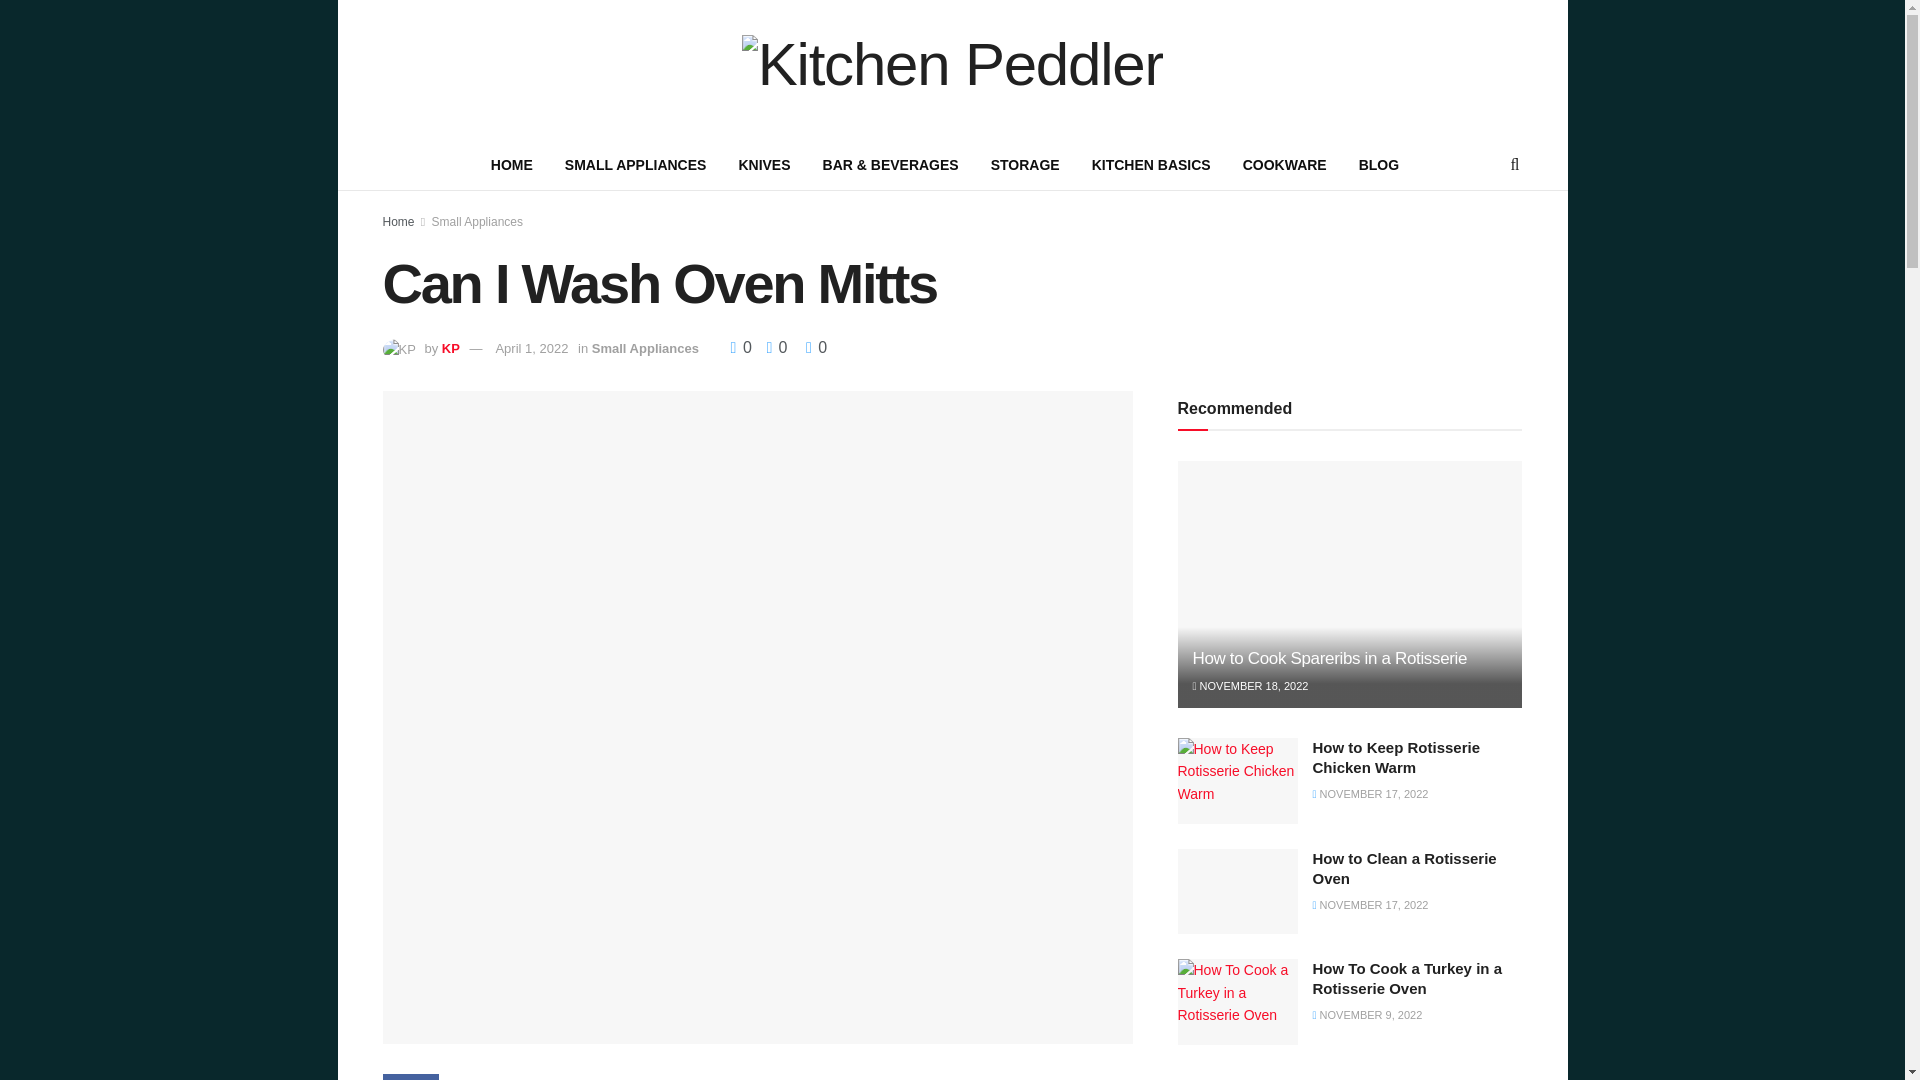 The width and height of the screenshot is (1920, 1080). Describe the element at coordinates (816, 348) in the screenshot. I see `0` at that location.